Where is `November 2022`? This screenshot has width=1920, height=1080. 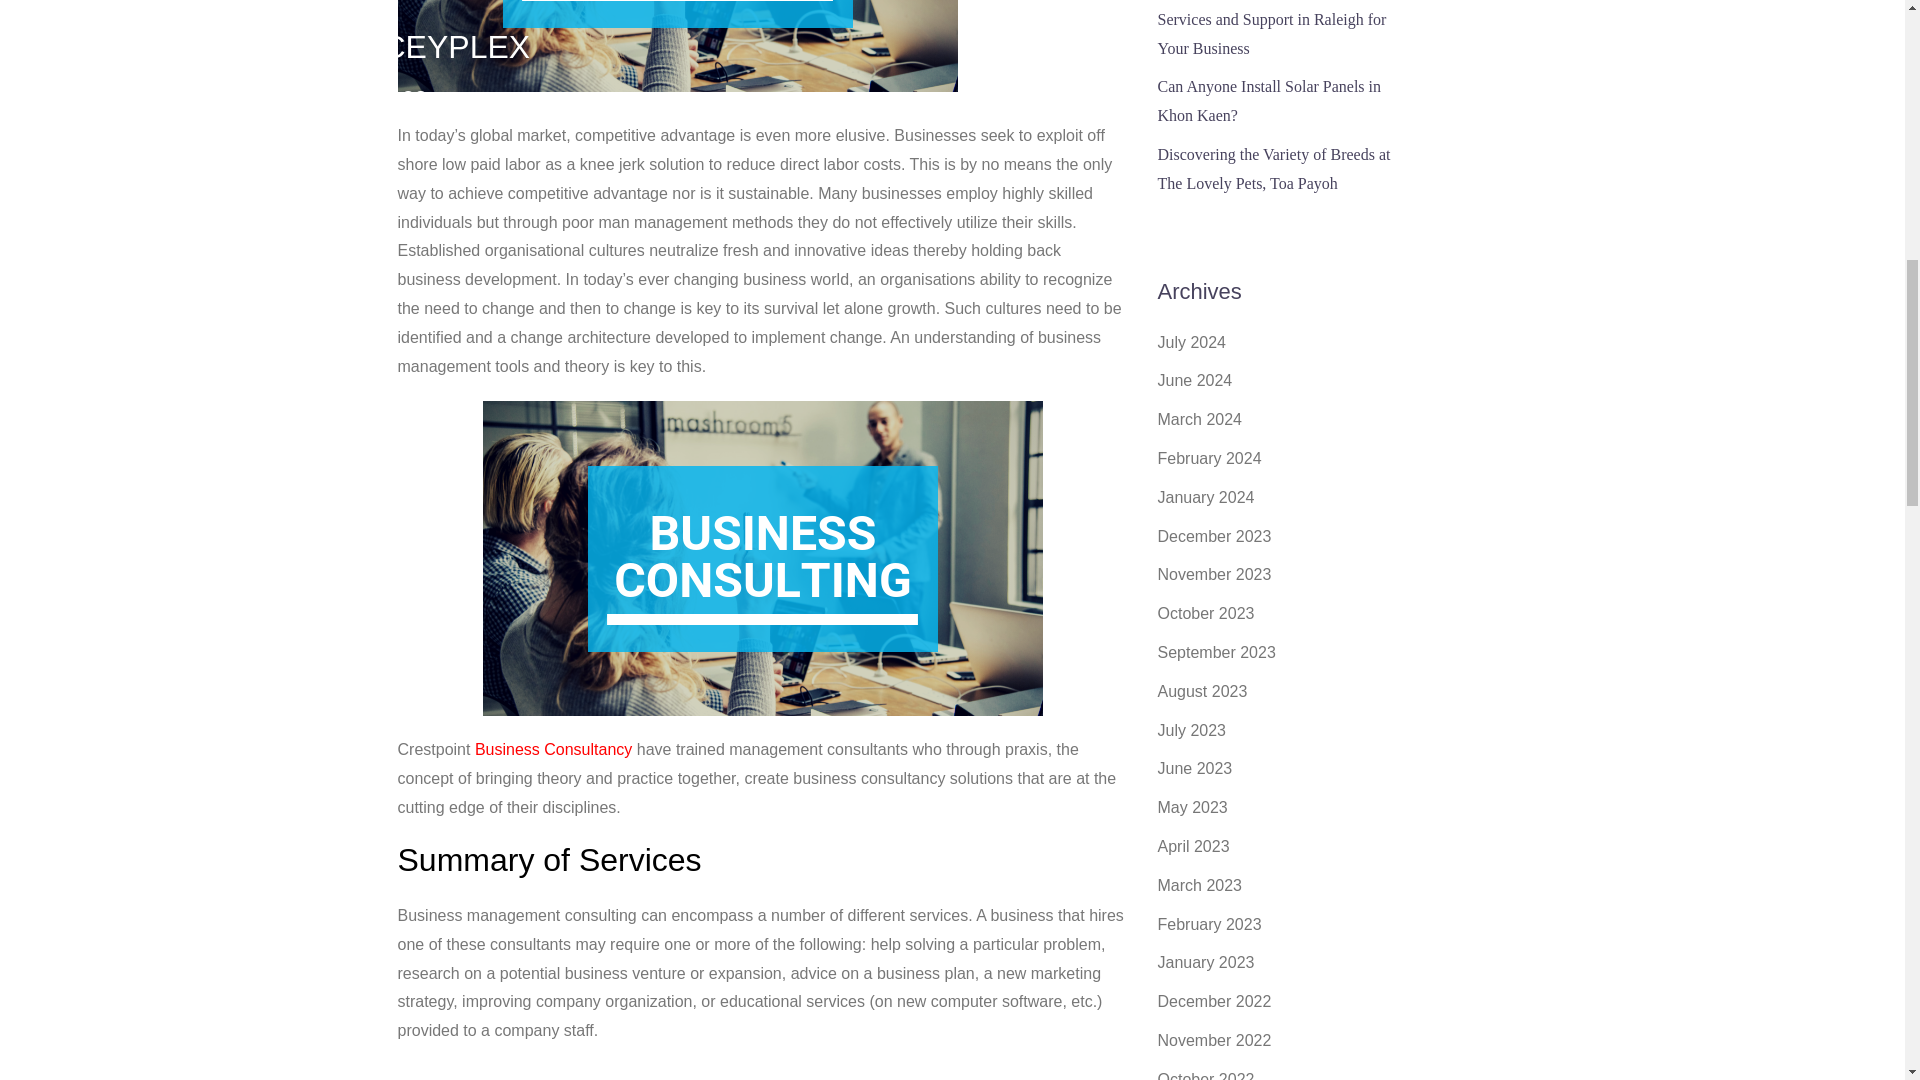
November 2022 is located at coordinates (1214, 1040).